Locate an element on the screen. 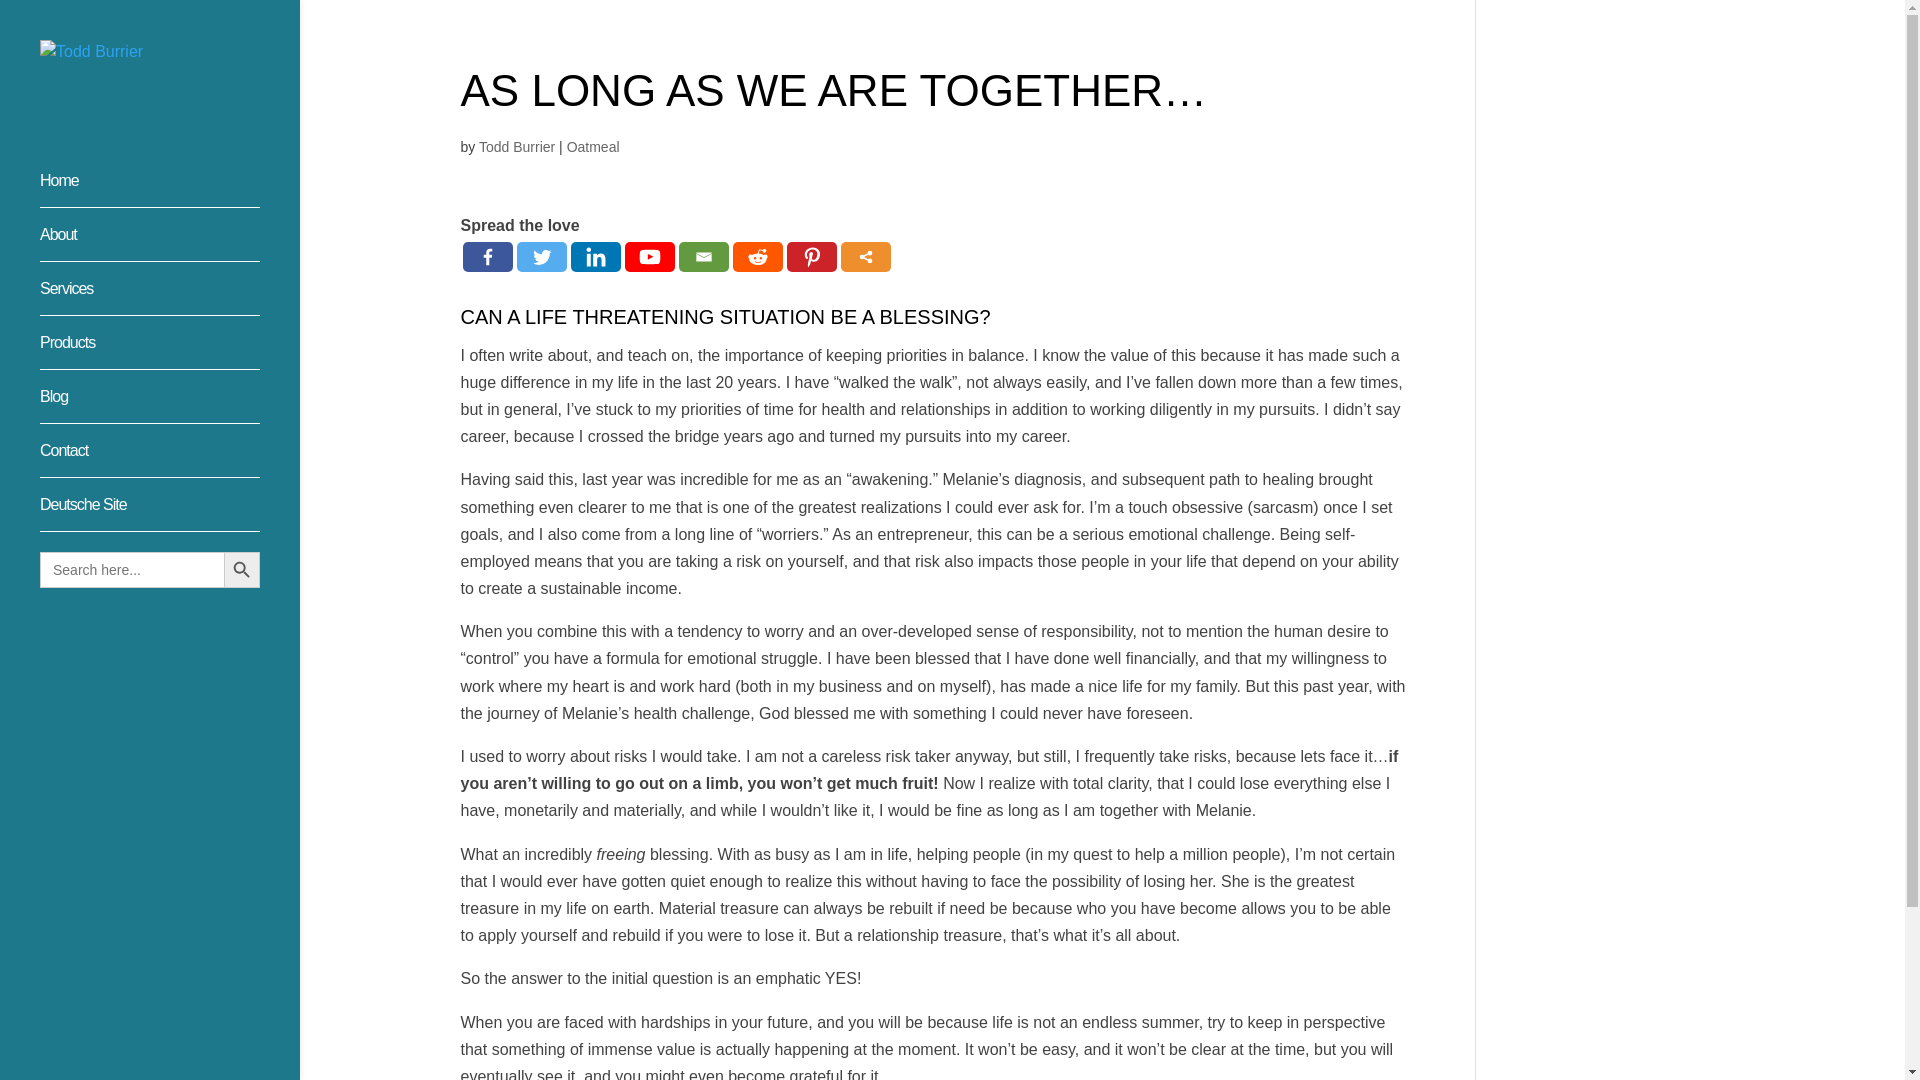 Image resolution: width=1920 pixels, height=1080 pixels. Reddit is located at coordinates (756, 256).